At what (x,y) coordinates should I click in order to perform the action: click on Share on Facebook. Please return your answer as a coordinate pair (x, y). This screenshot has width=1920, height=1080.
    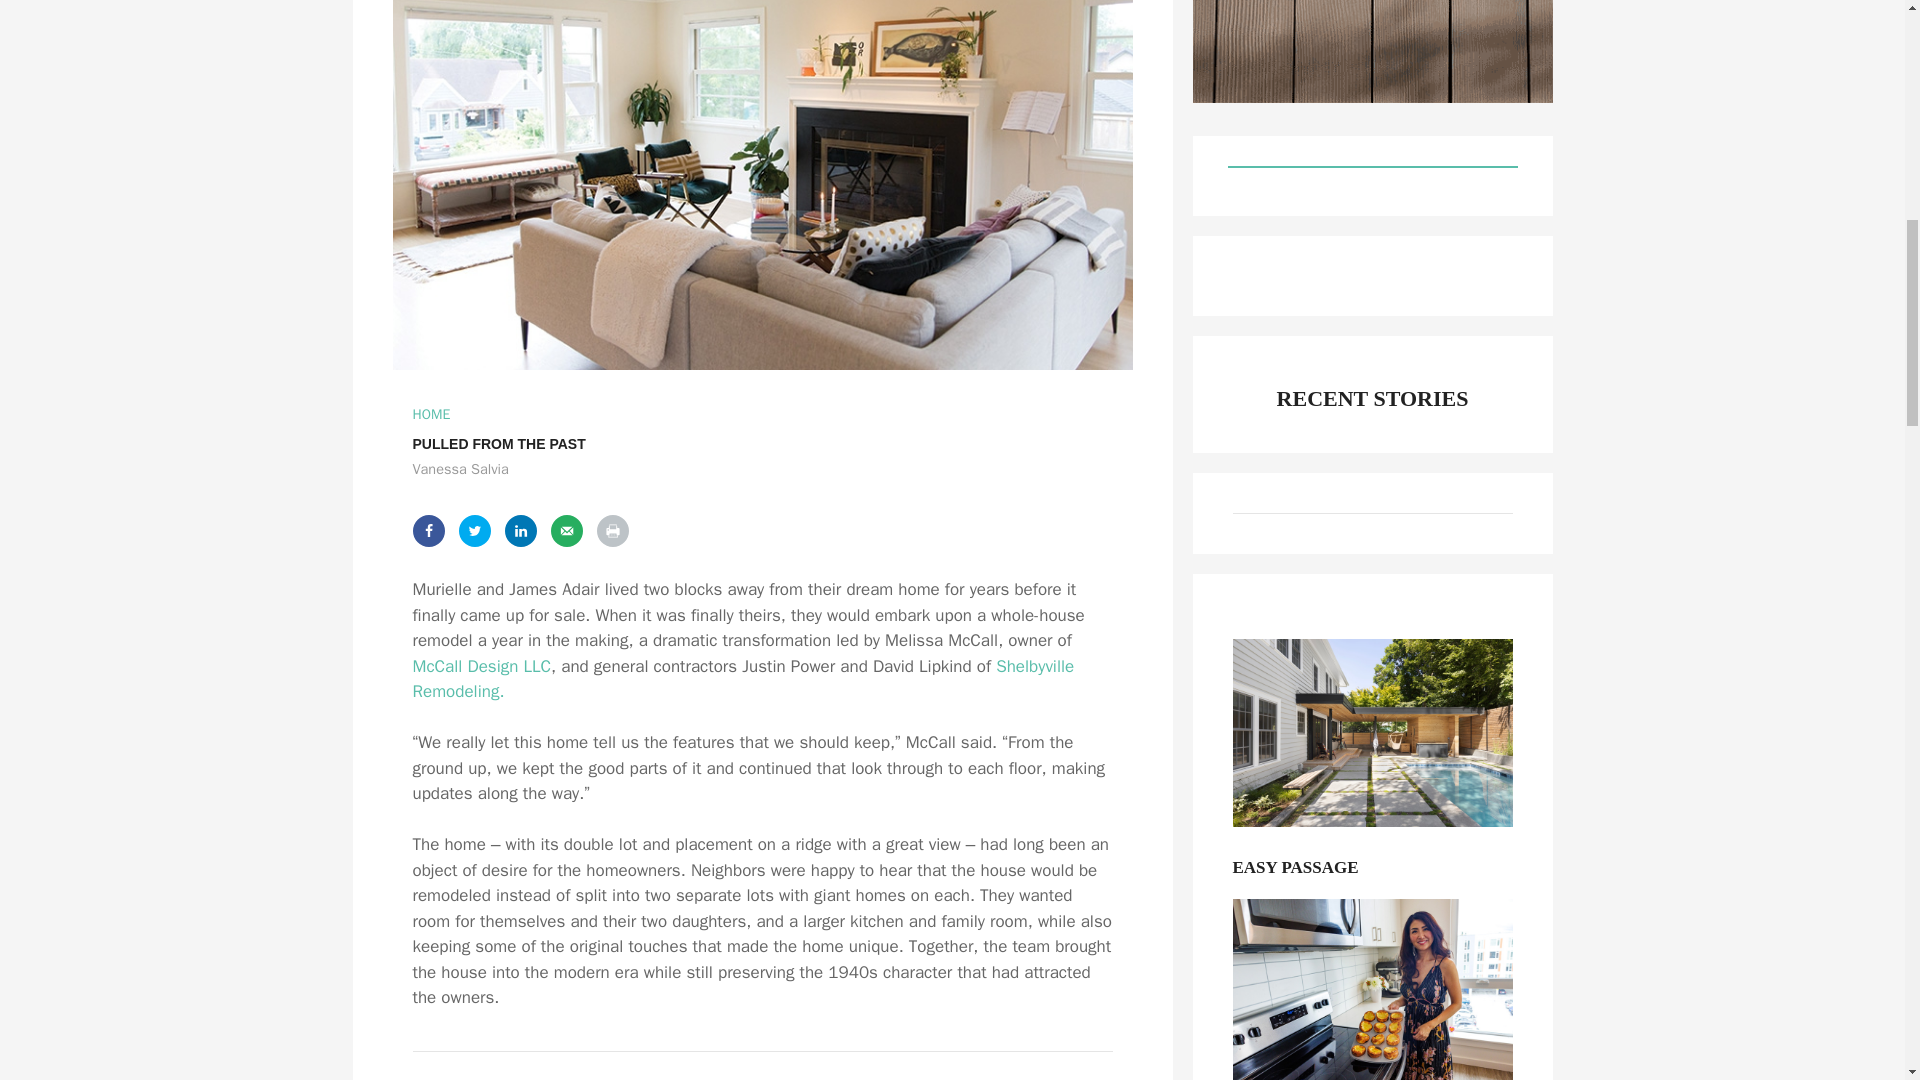
    Looking at the image, I should click on (428, 530).